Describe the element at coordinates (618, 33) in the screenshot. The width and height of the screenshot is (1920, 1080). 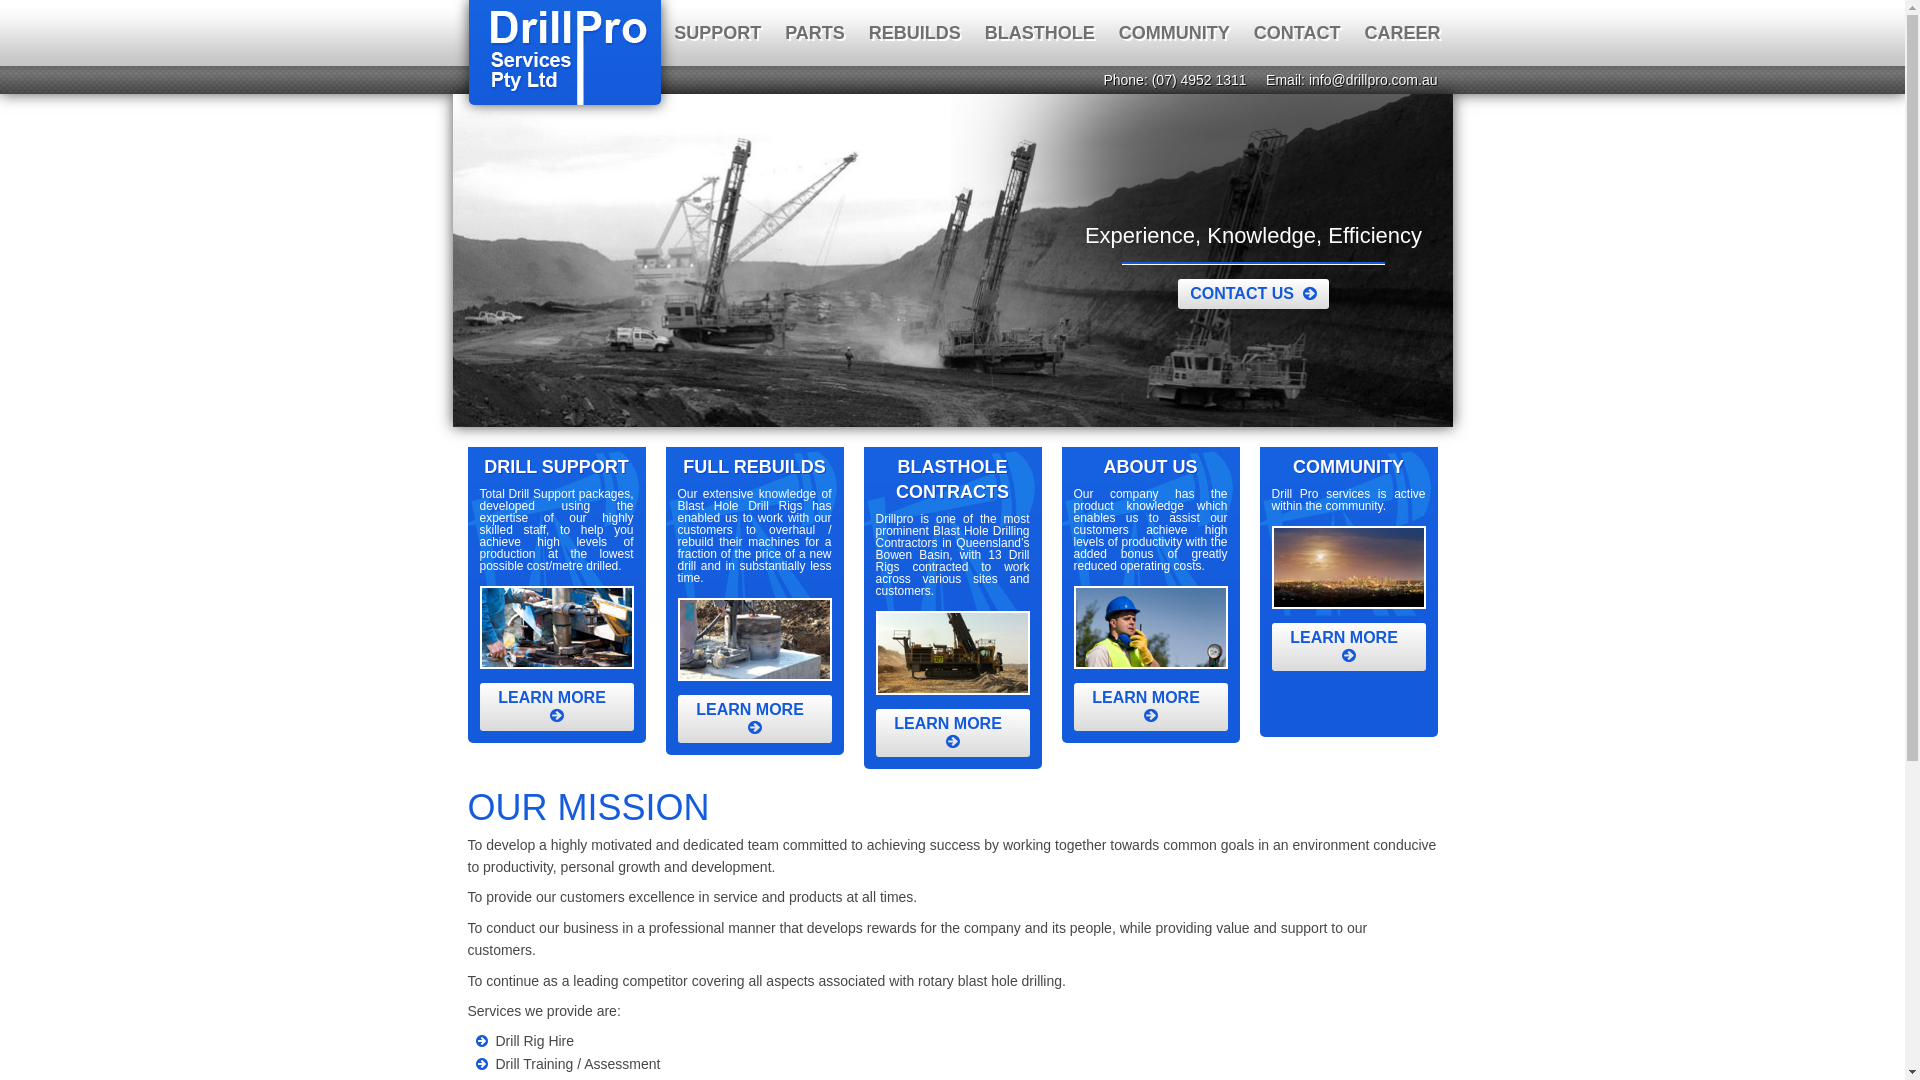
I see `ABOUT` at that location.